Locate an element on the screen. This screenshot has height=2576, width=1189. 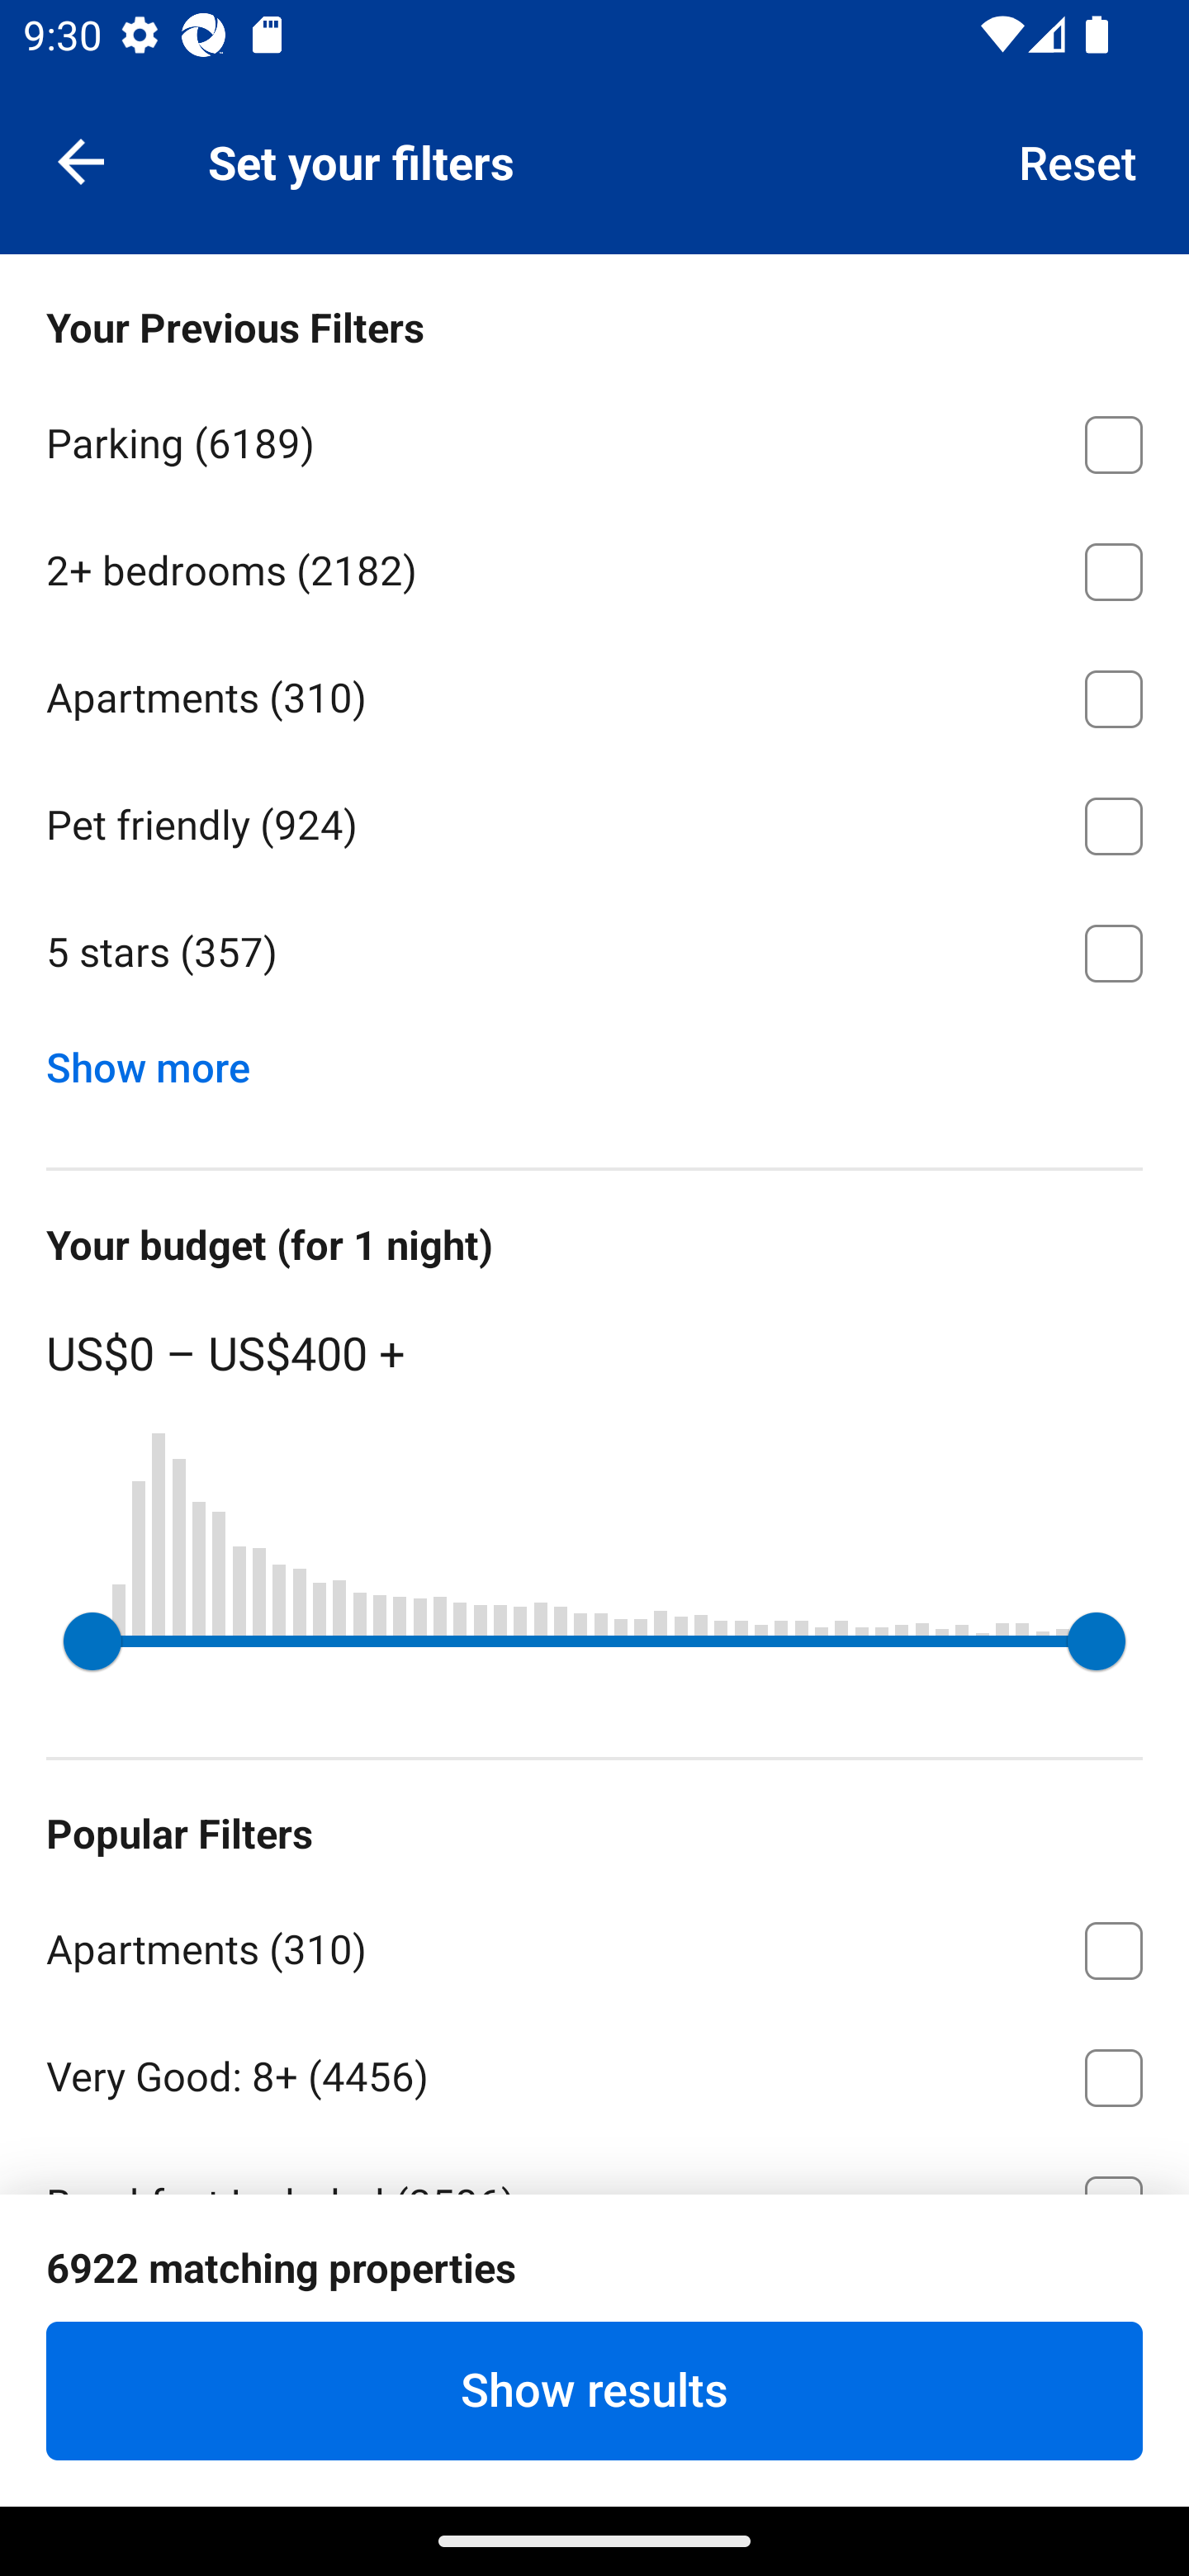
Navigate up is located at coordinates (81, 160).